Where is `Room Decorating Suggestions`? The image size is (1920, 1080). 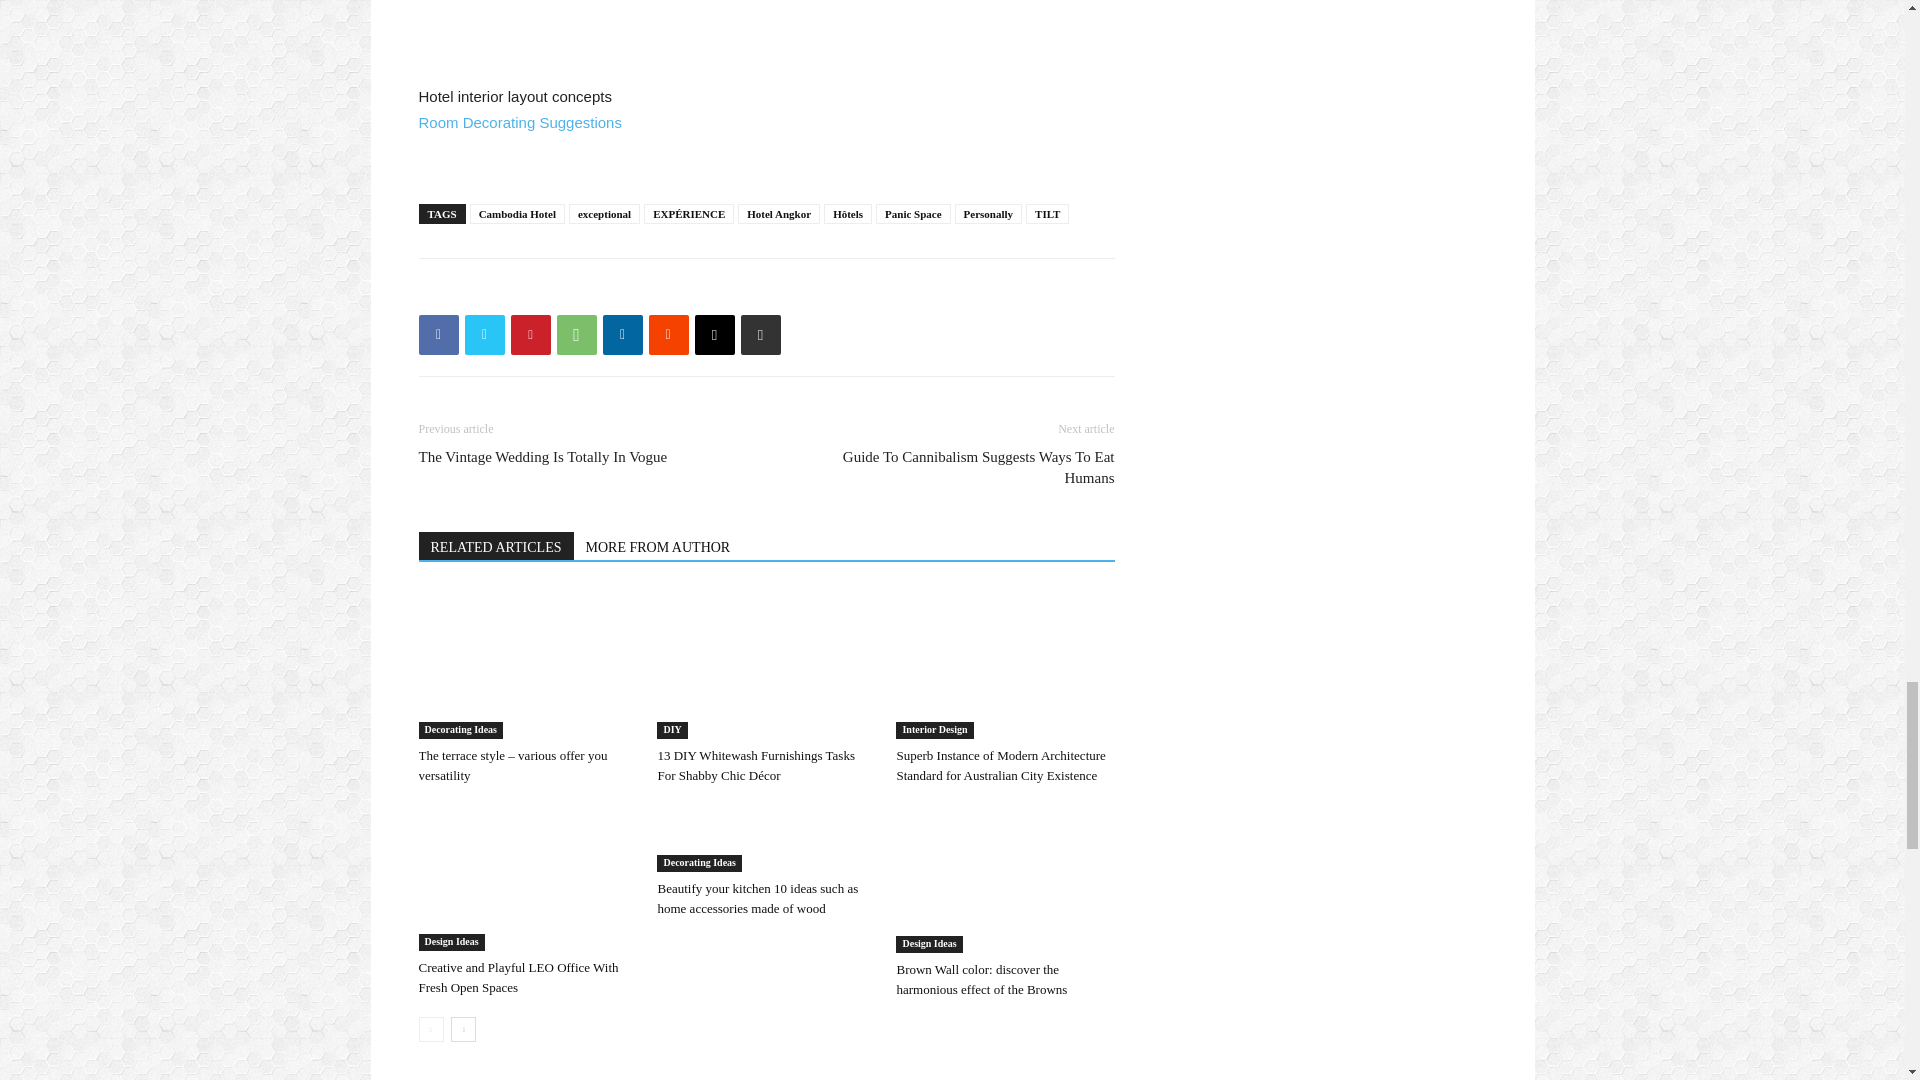
Room Decorating Suggestions is located at coordinates (519, 122).